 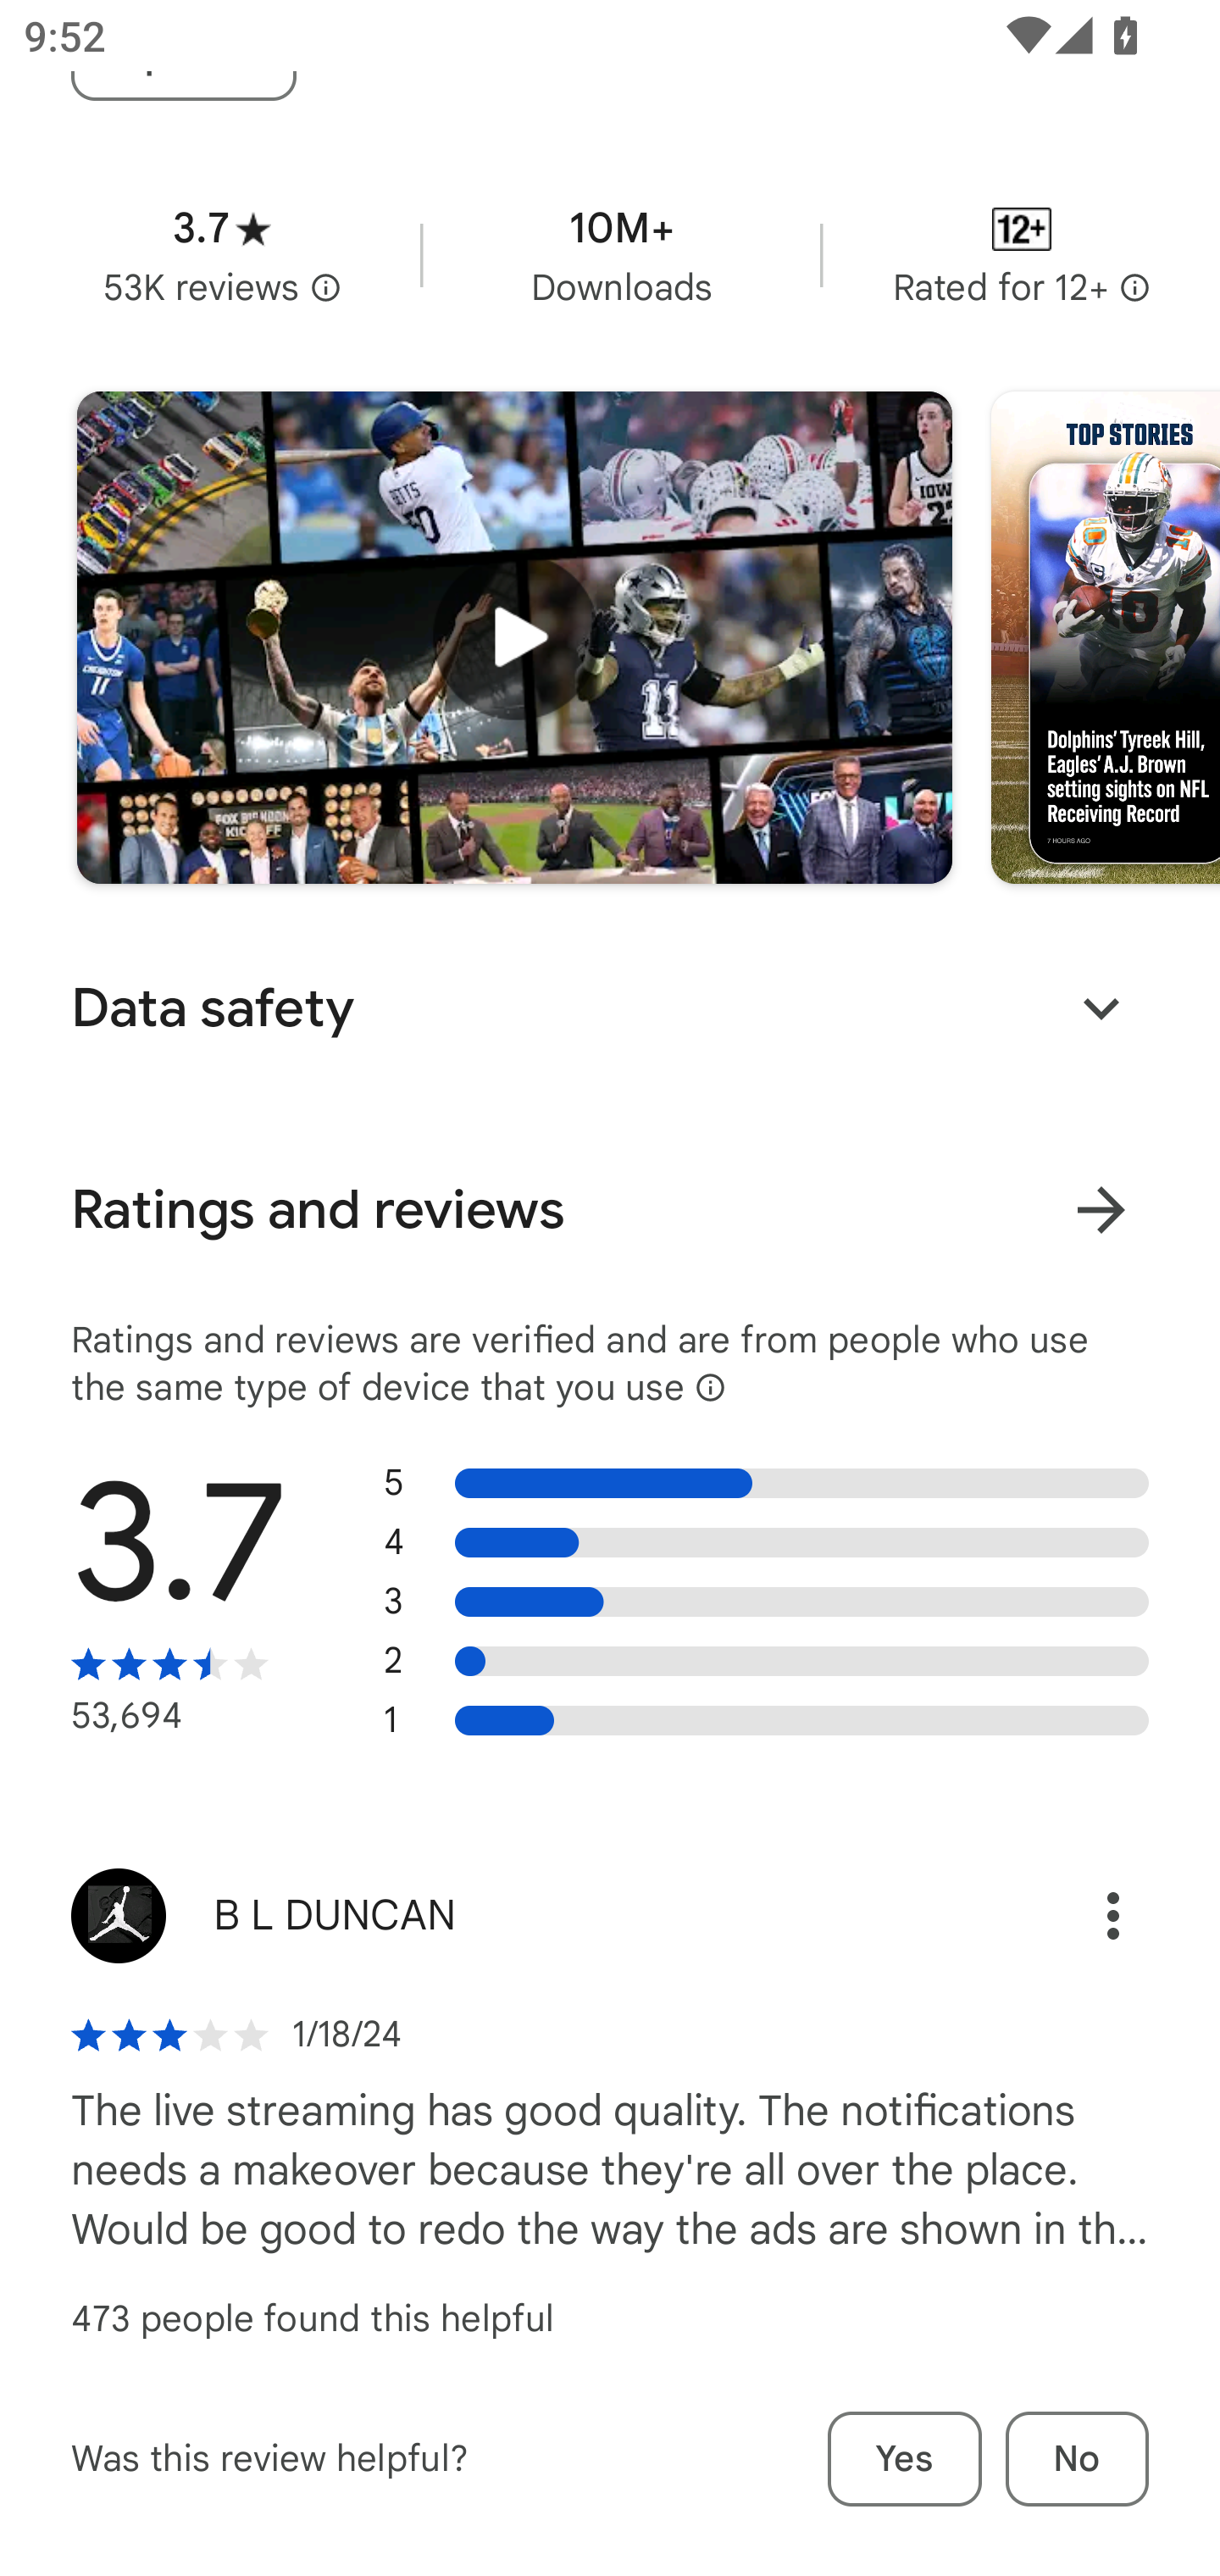 I want to click on Expand, so click(x=1101, y=1008).